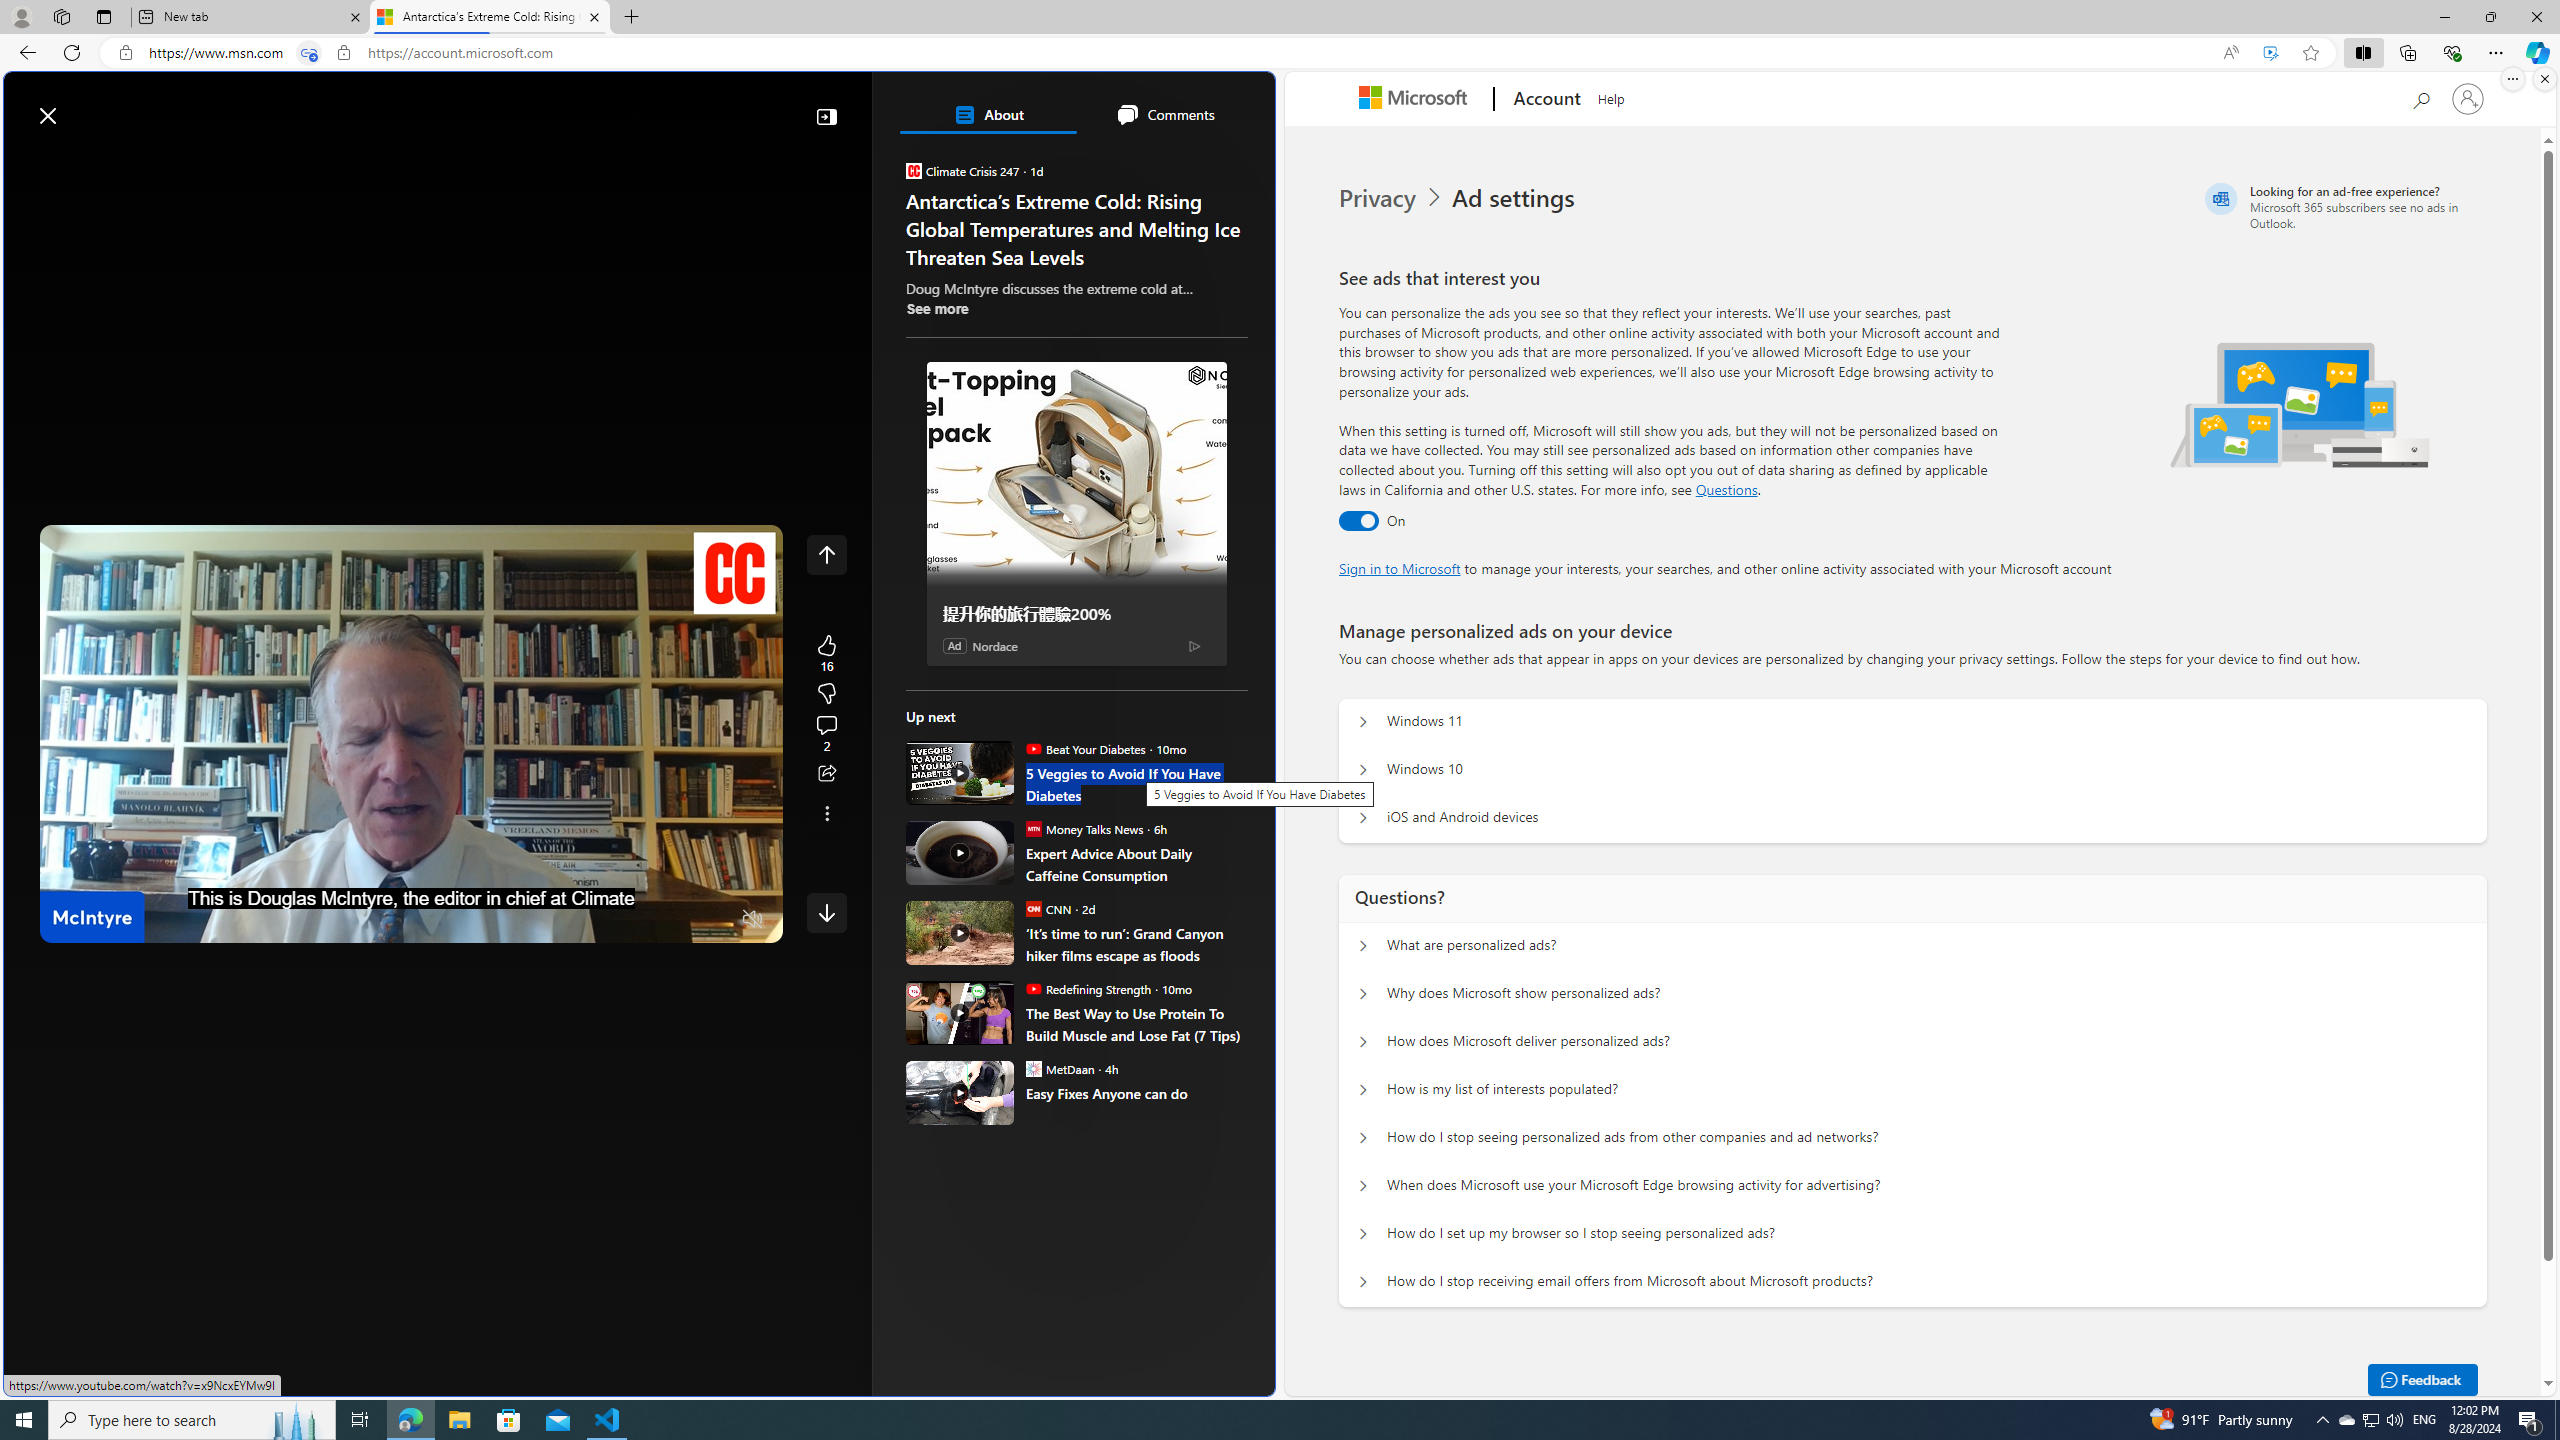 This screenshot has height=1440, width=2560. What do you see at coordinates (674, 920) in the screenshot?
I see `Captions` at bounding box center [674, 920].